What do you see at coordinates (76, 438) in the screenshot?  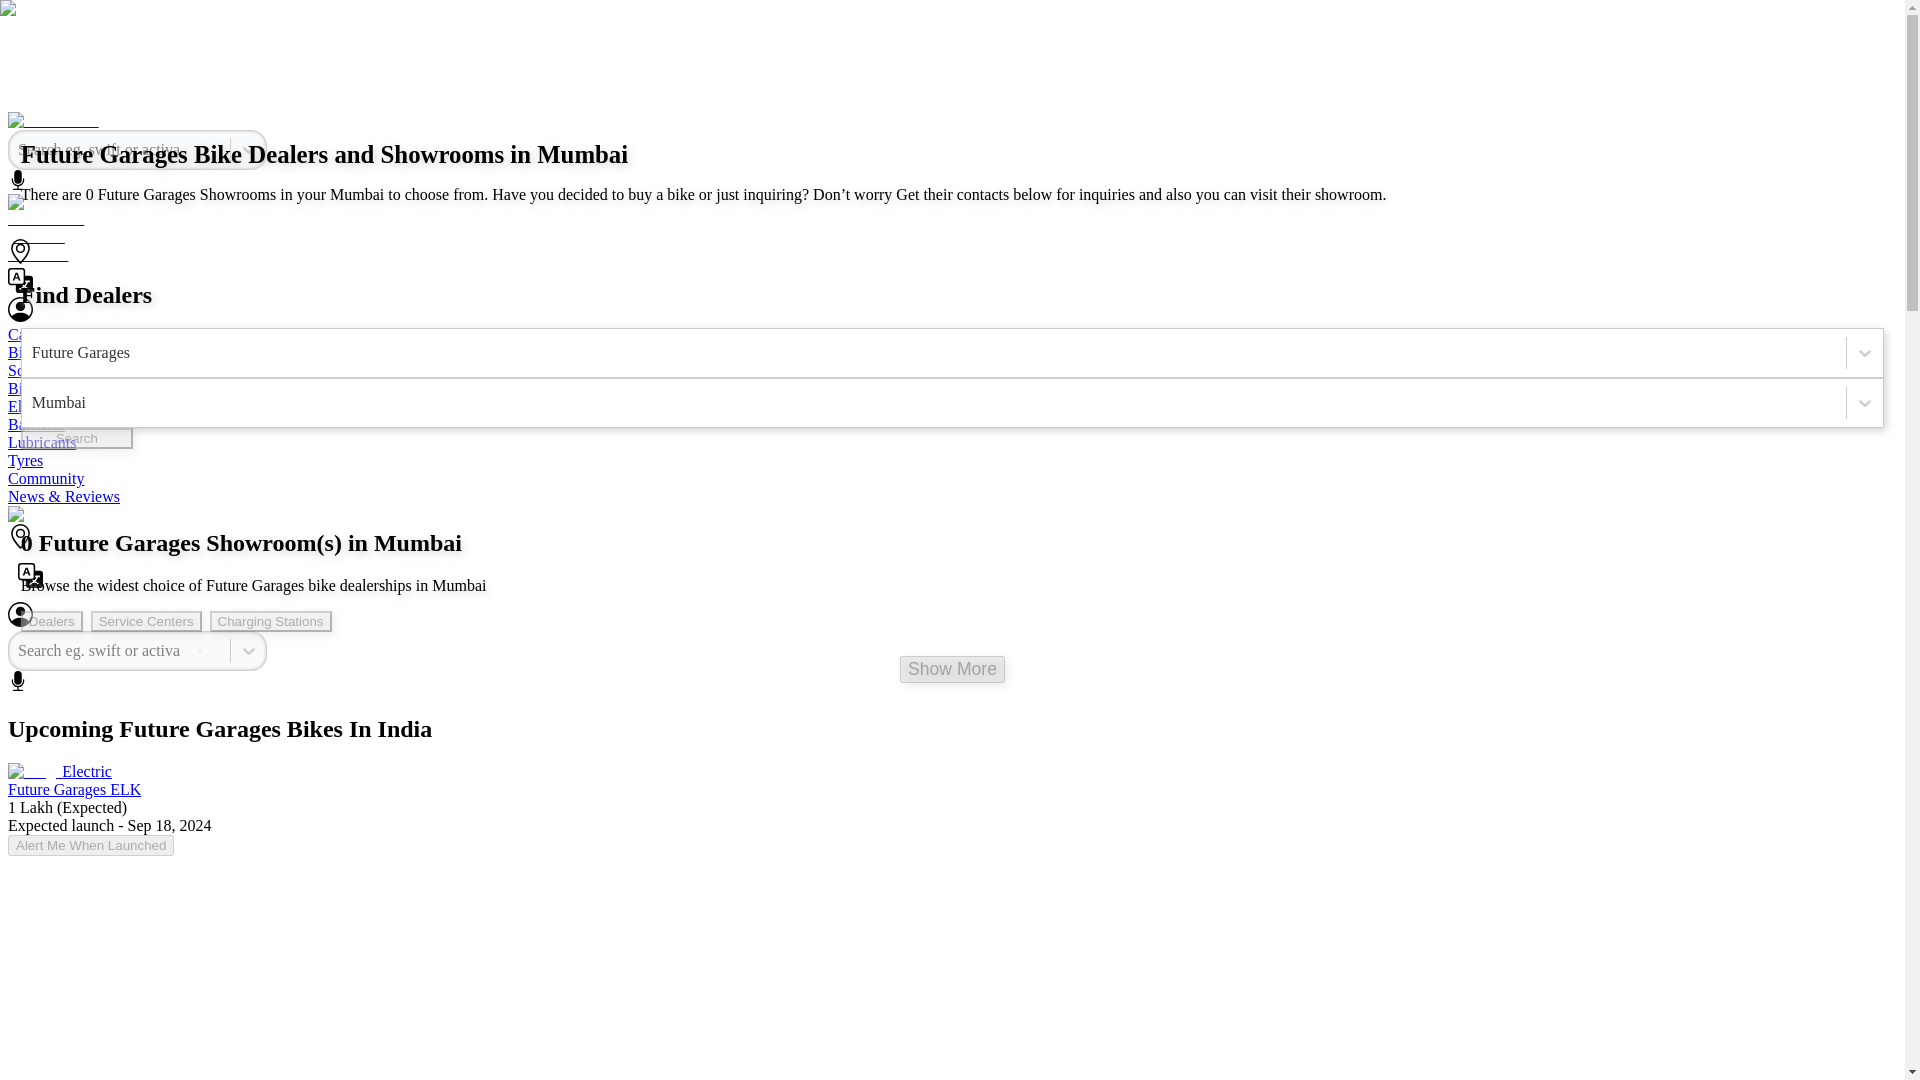 I see `Search` at bounding box center [76, 438].